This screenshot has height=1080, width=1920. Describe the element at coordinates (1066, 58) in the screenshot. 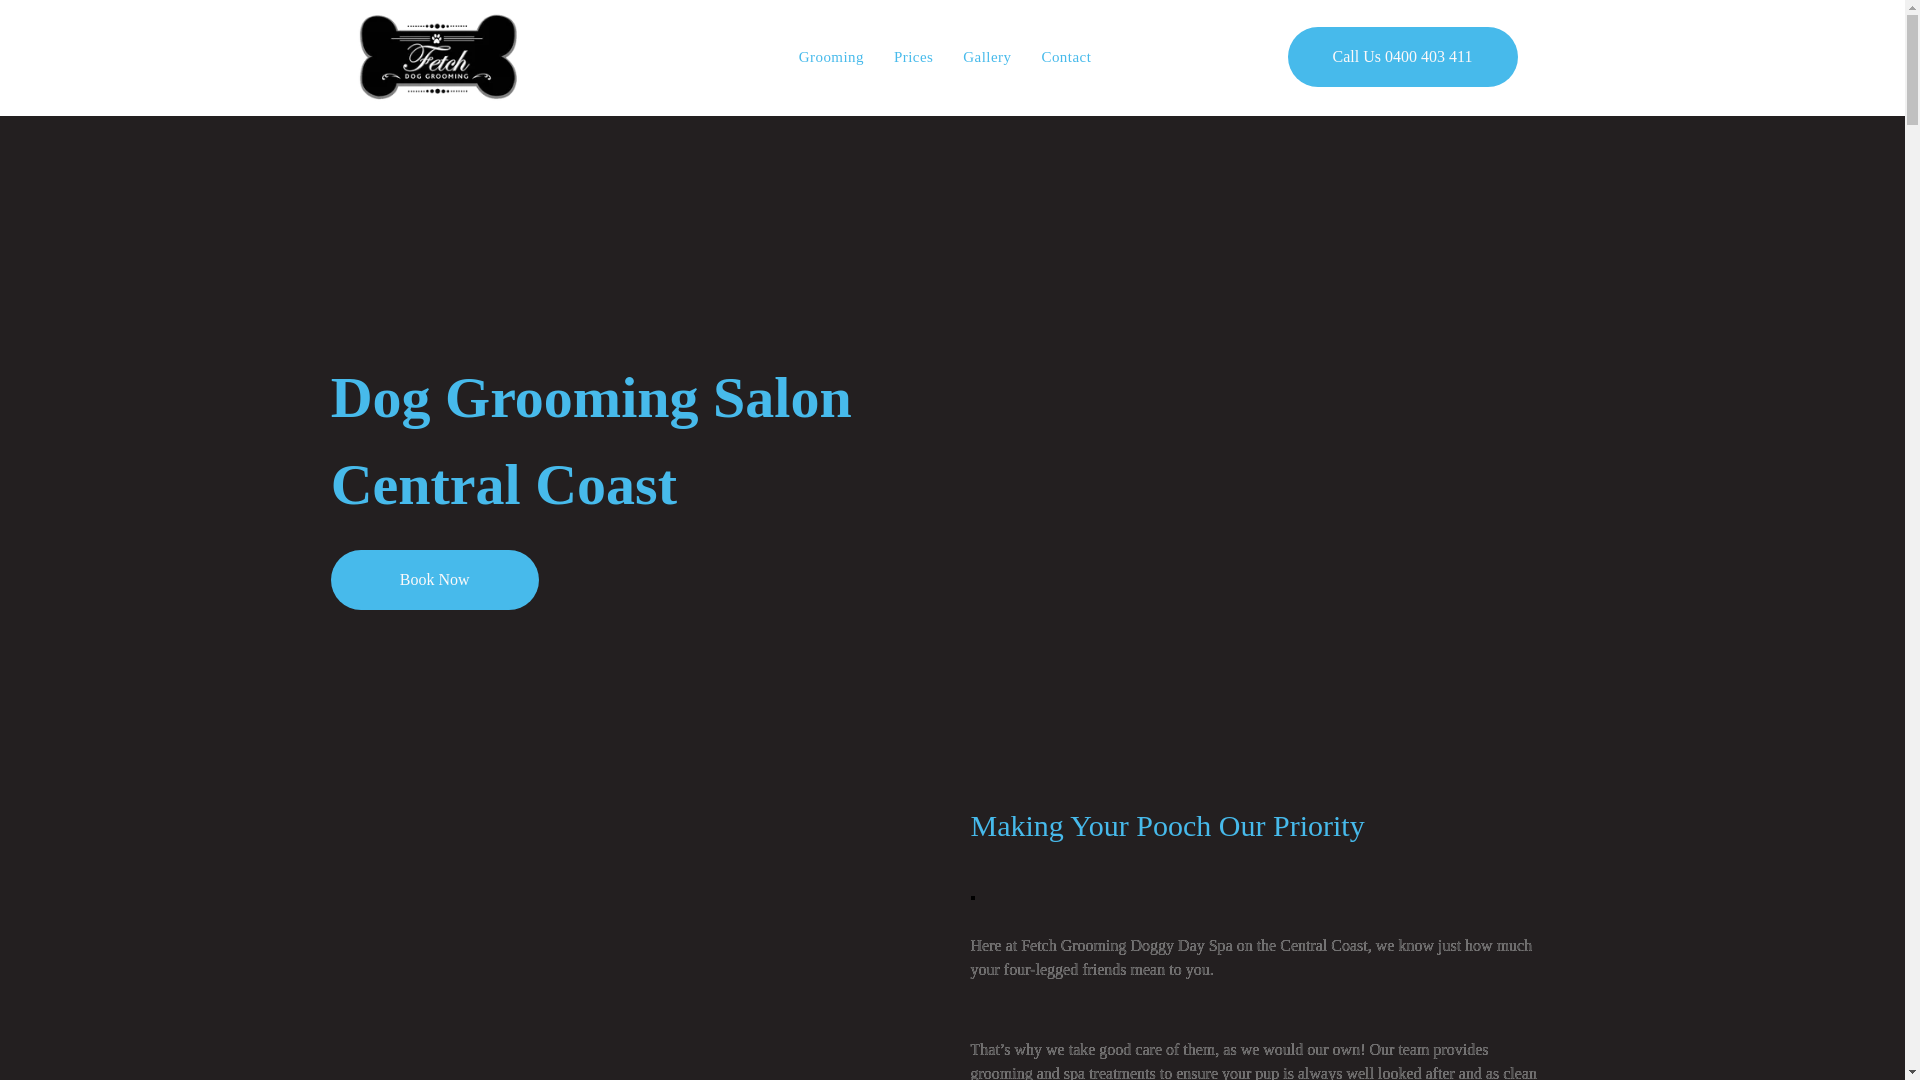

I see `Contact` at that location.